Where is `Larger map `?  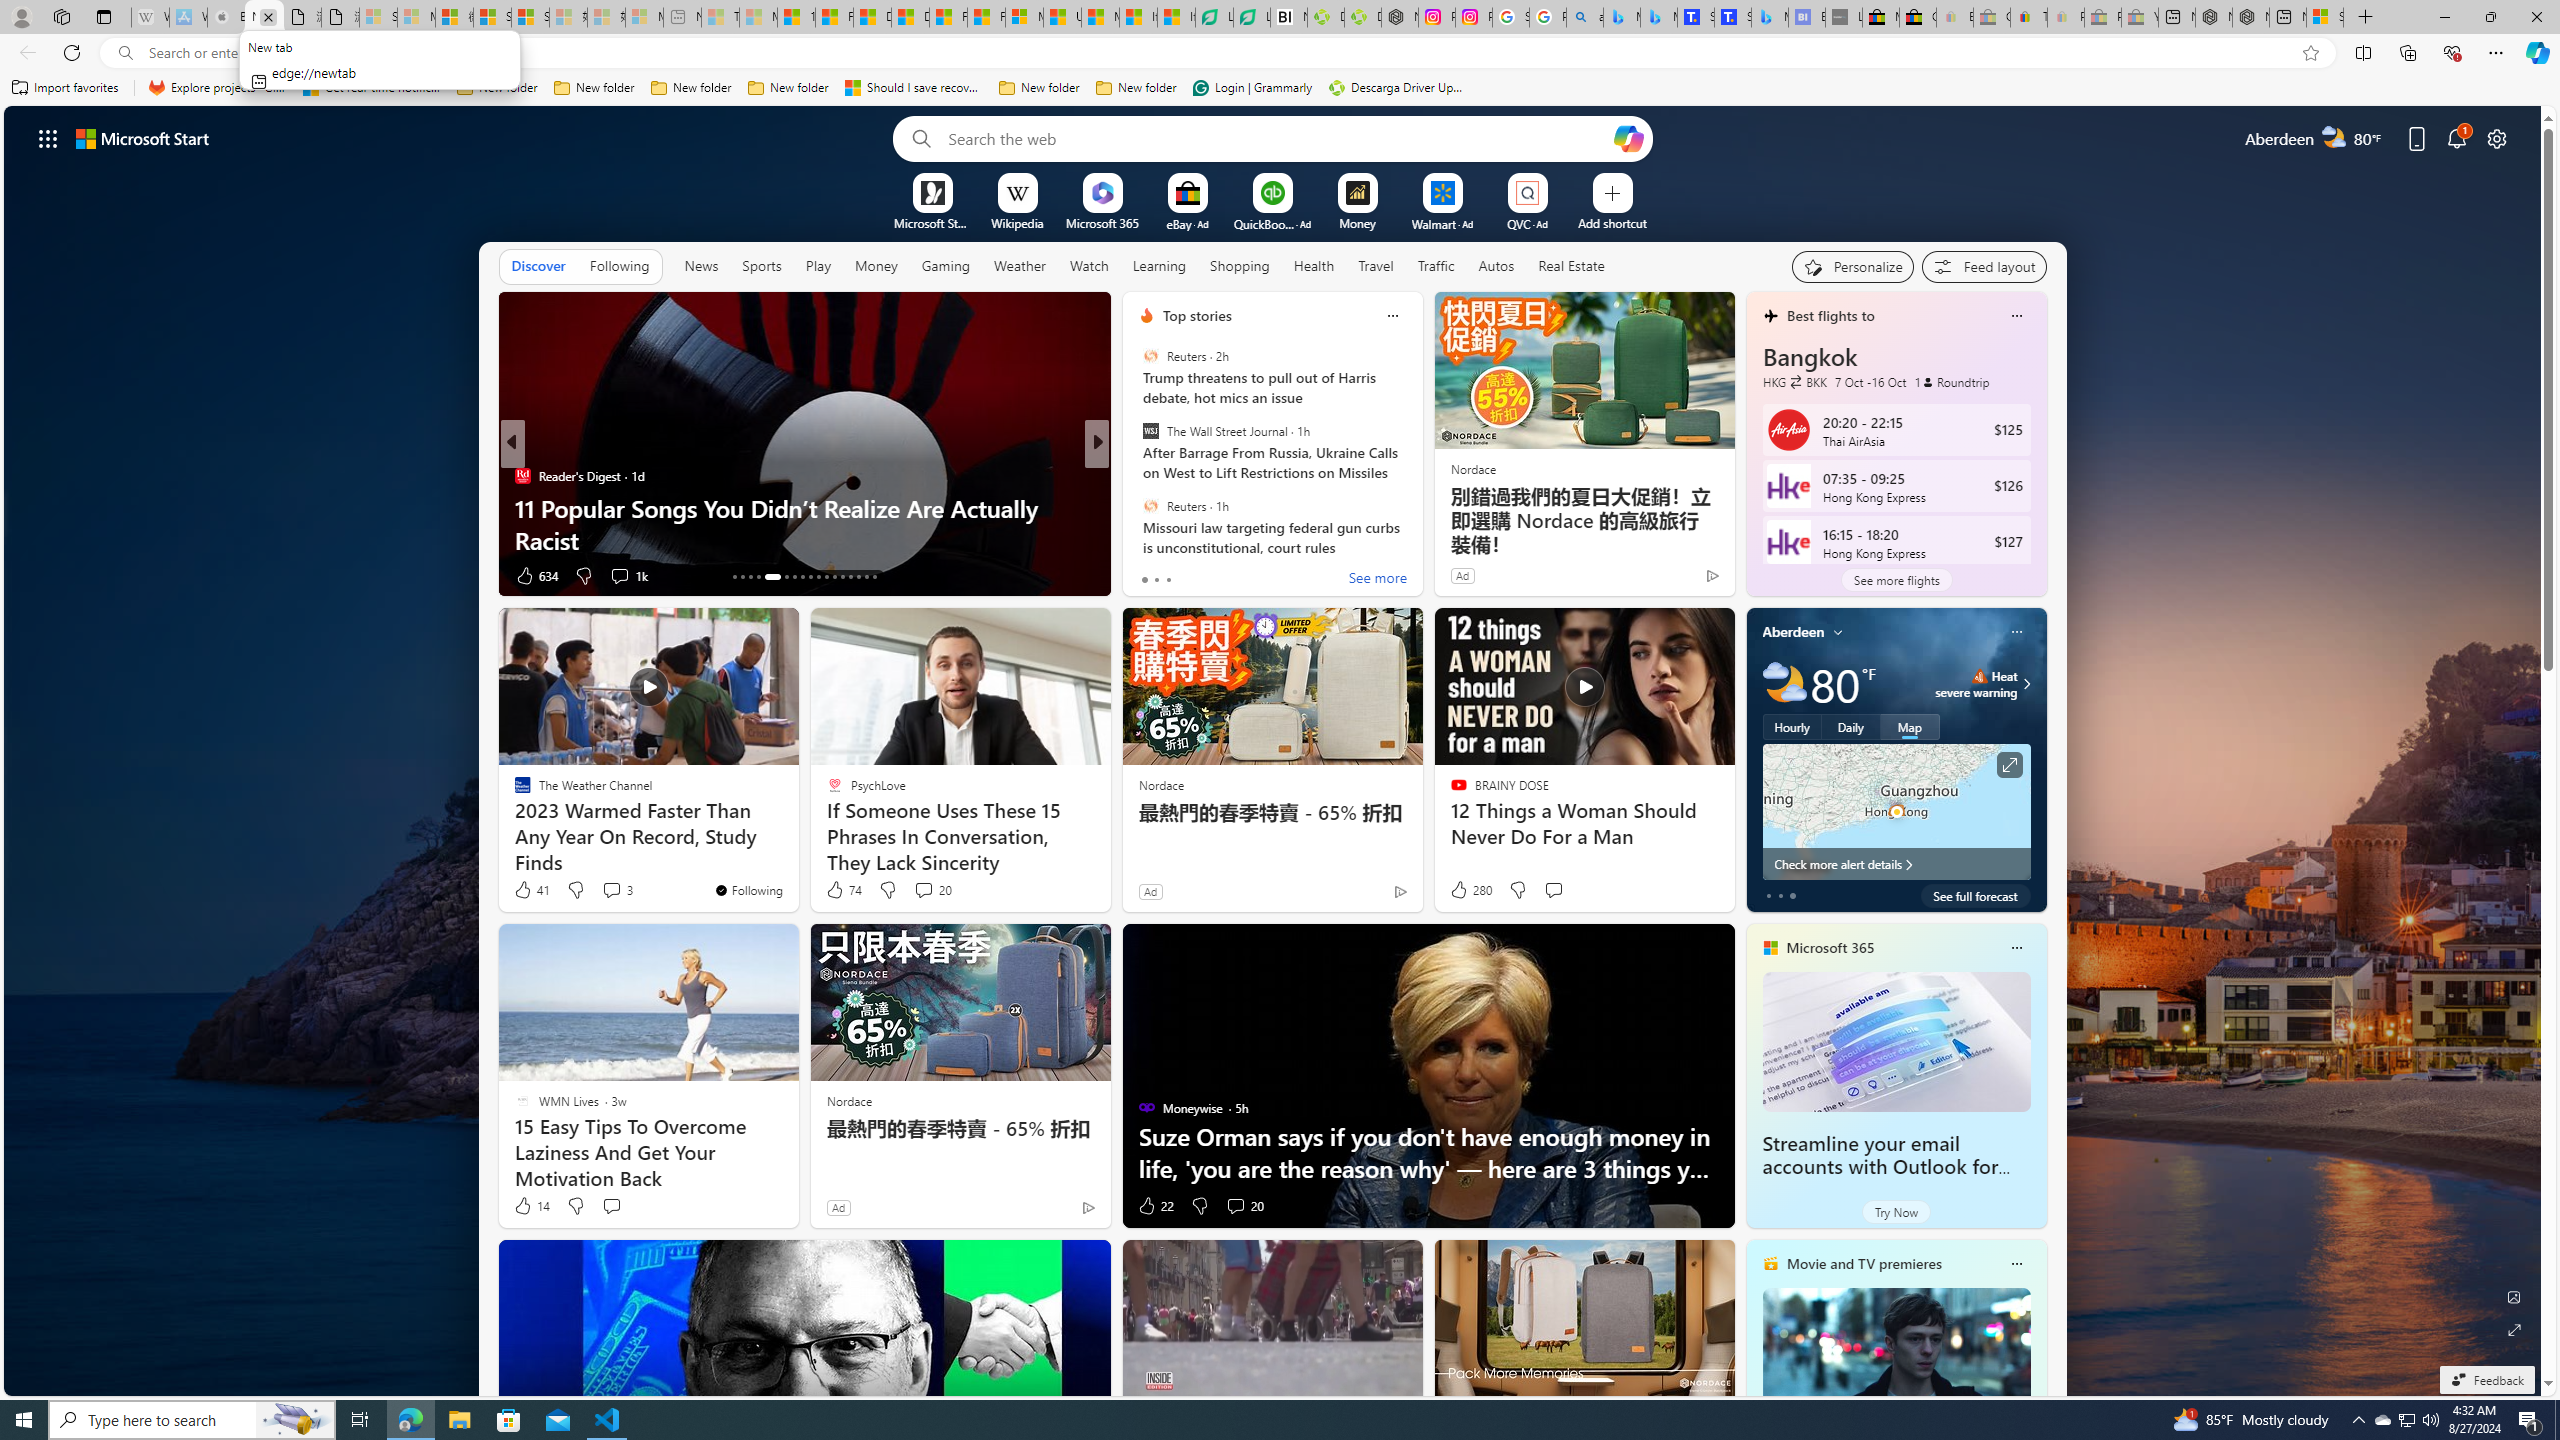
Larger map  is located at coordinates (1896, 812).